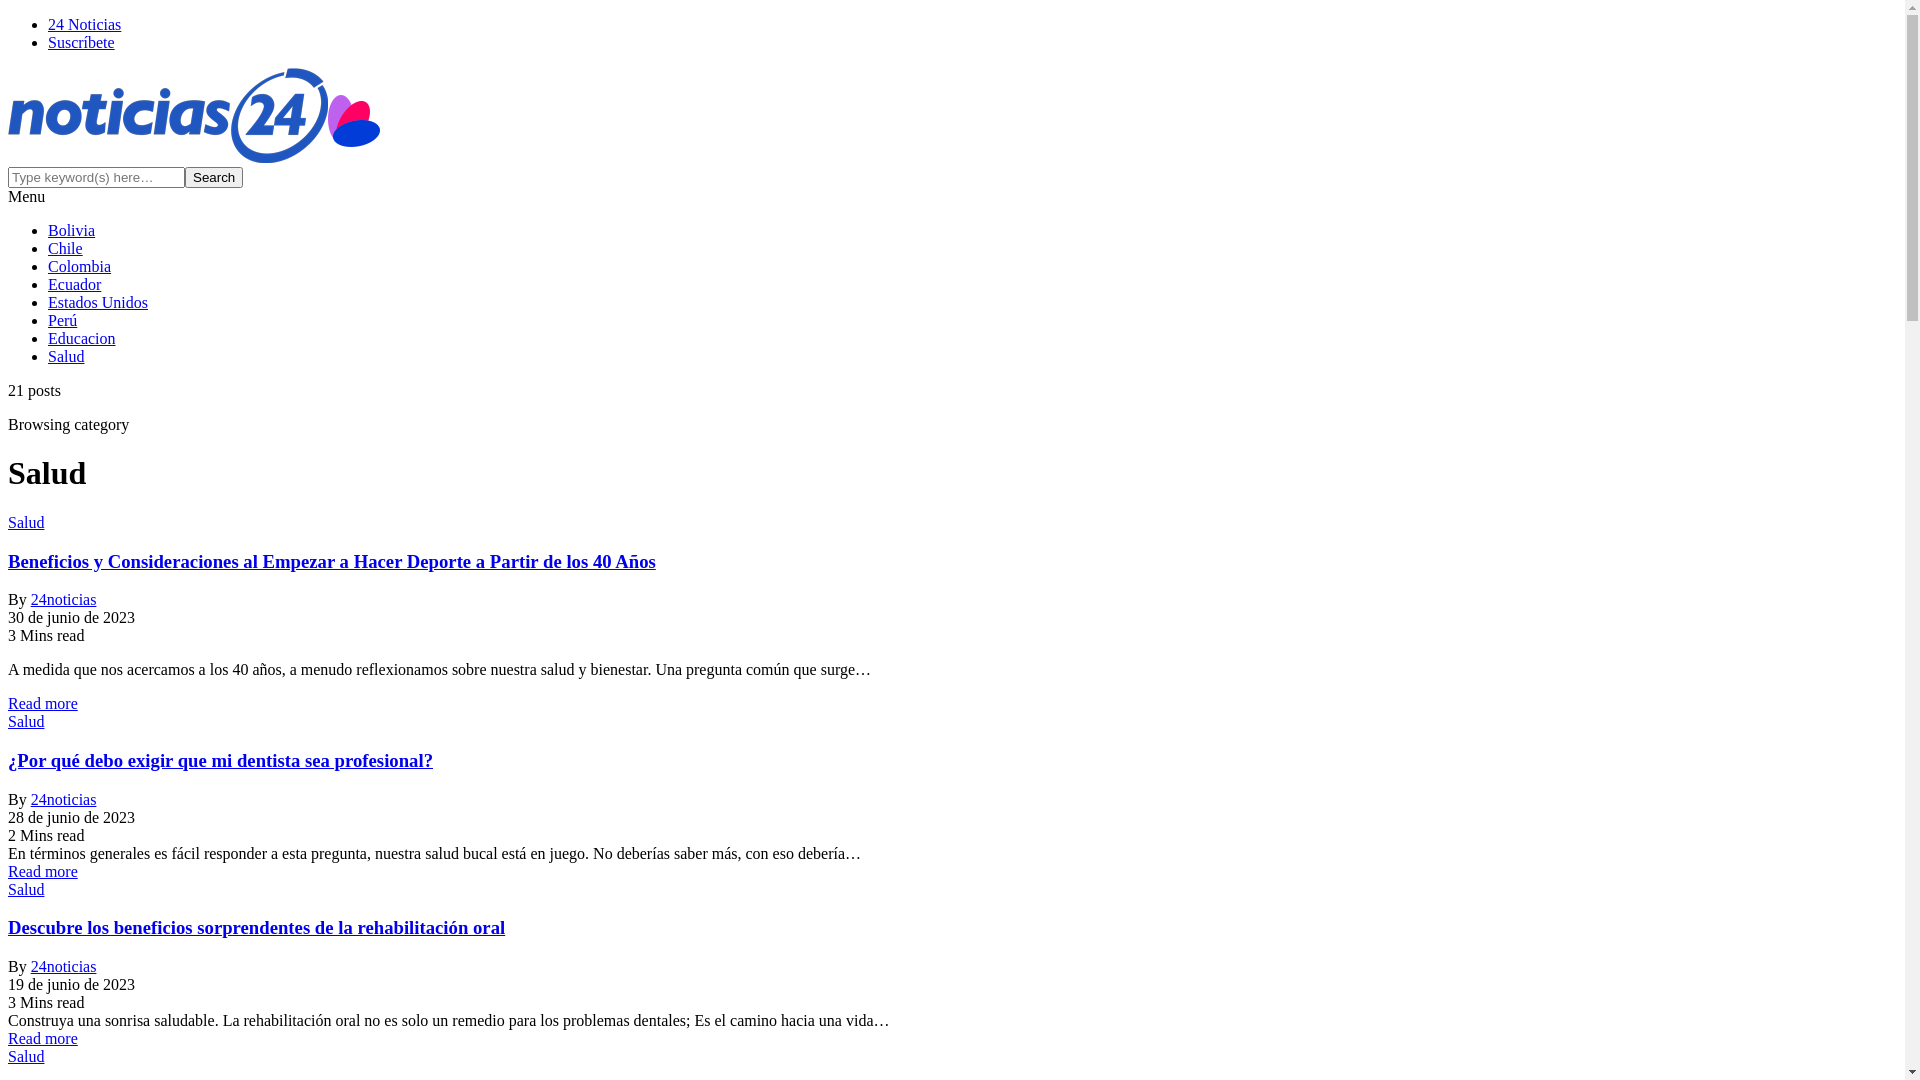 The image size is (1920, 1080). Describe the element at coordinates (64, 966) in the screenshot. I see `24noticias` at that location.